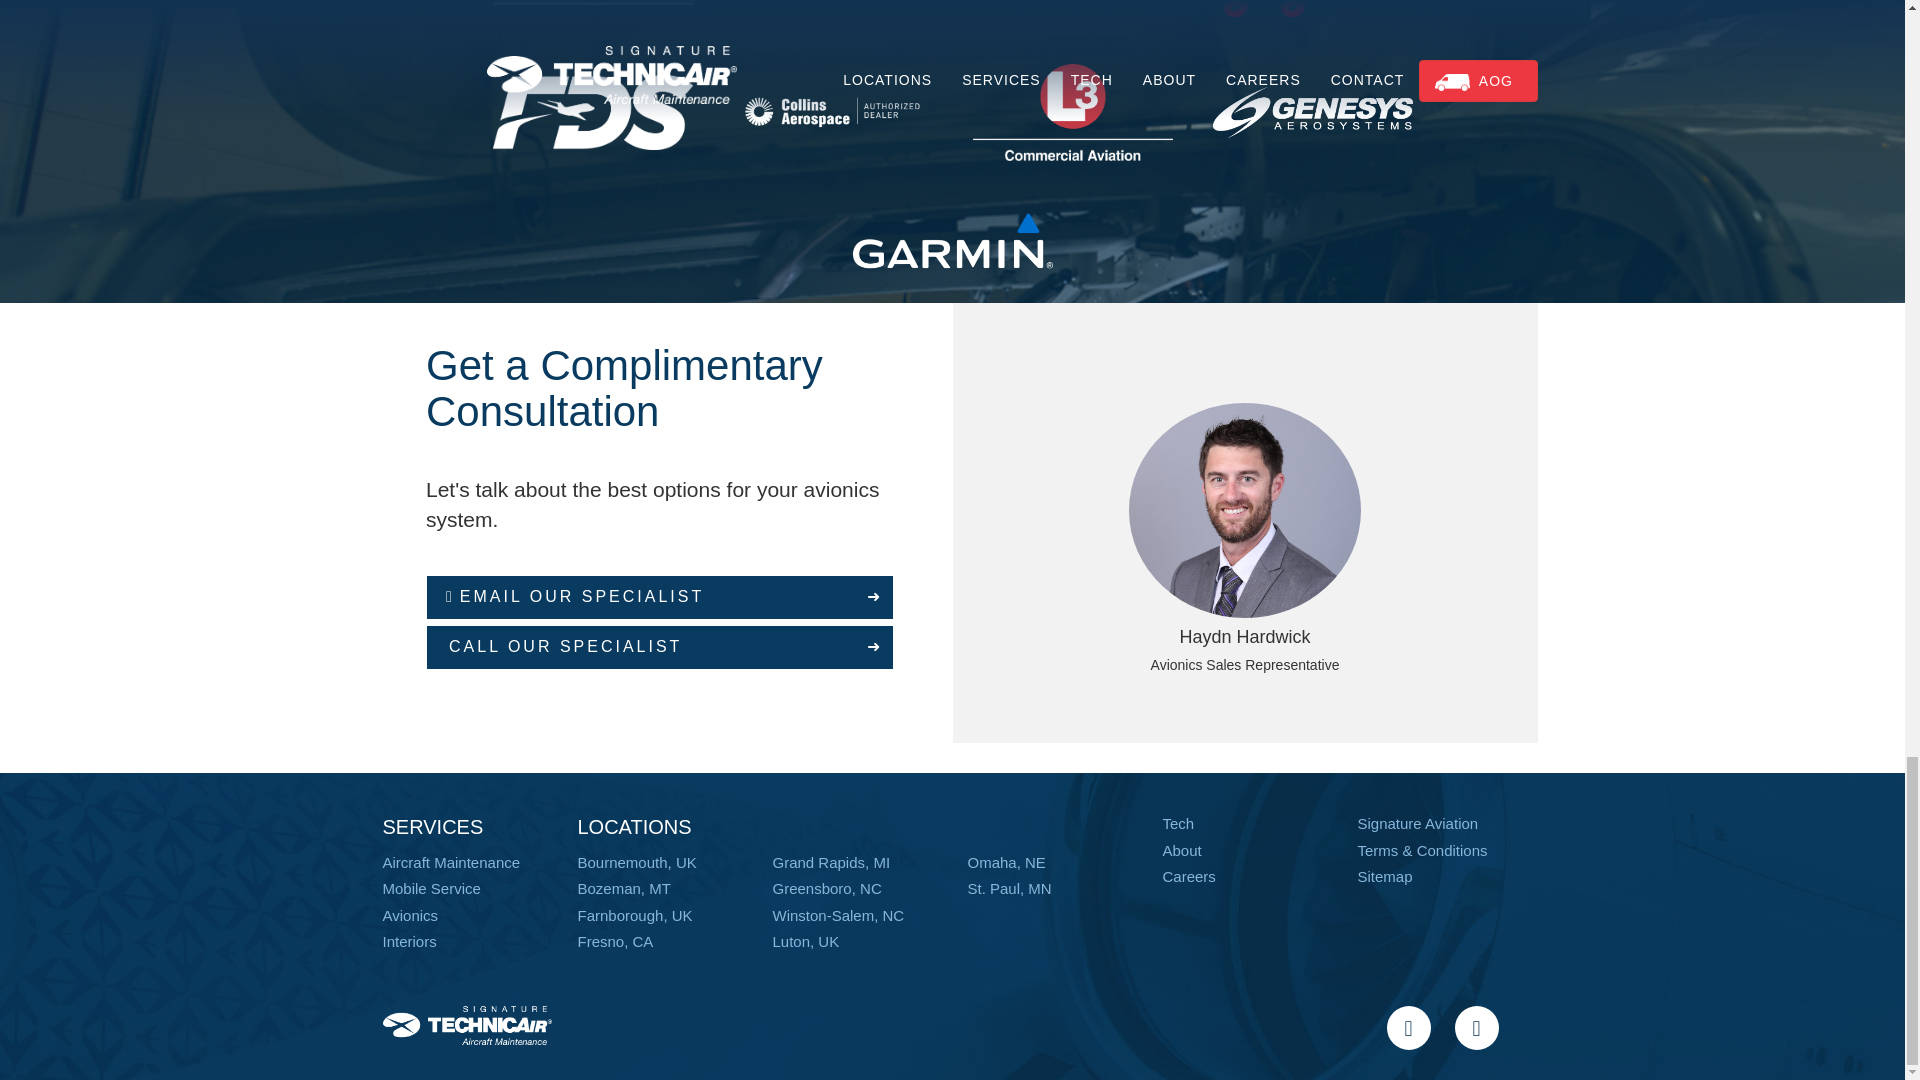 The height and width of the screenshot is (1080, 1920). Describe the element at coordinates (408, 942) in the screenshot. I see `Interiors` at that location.